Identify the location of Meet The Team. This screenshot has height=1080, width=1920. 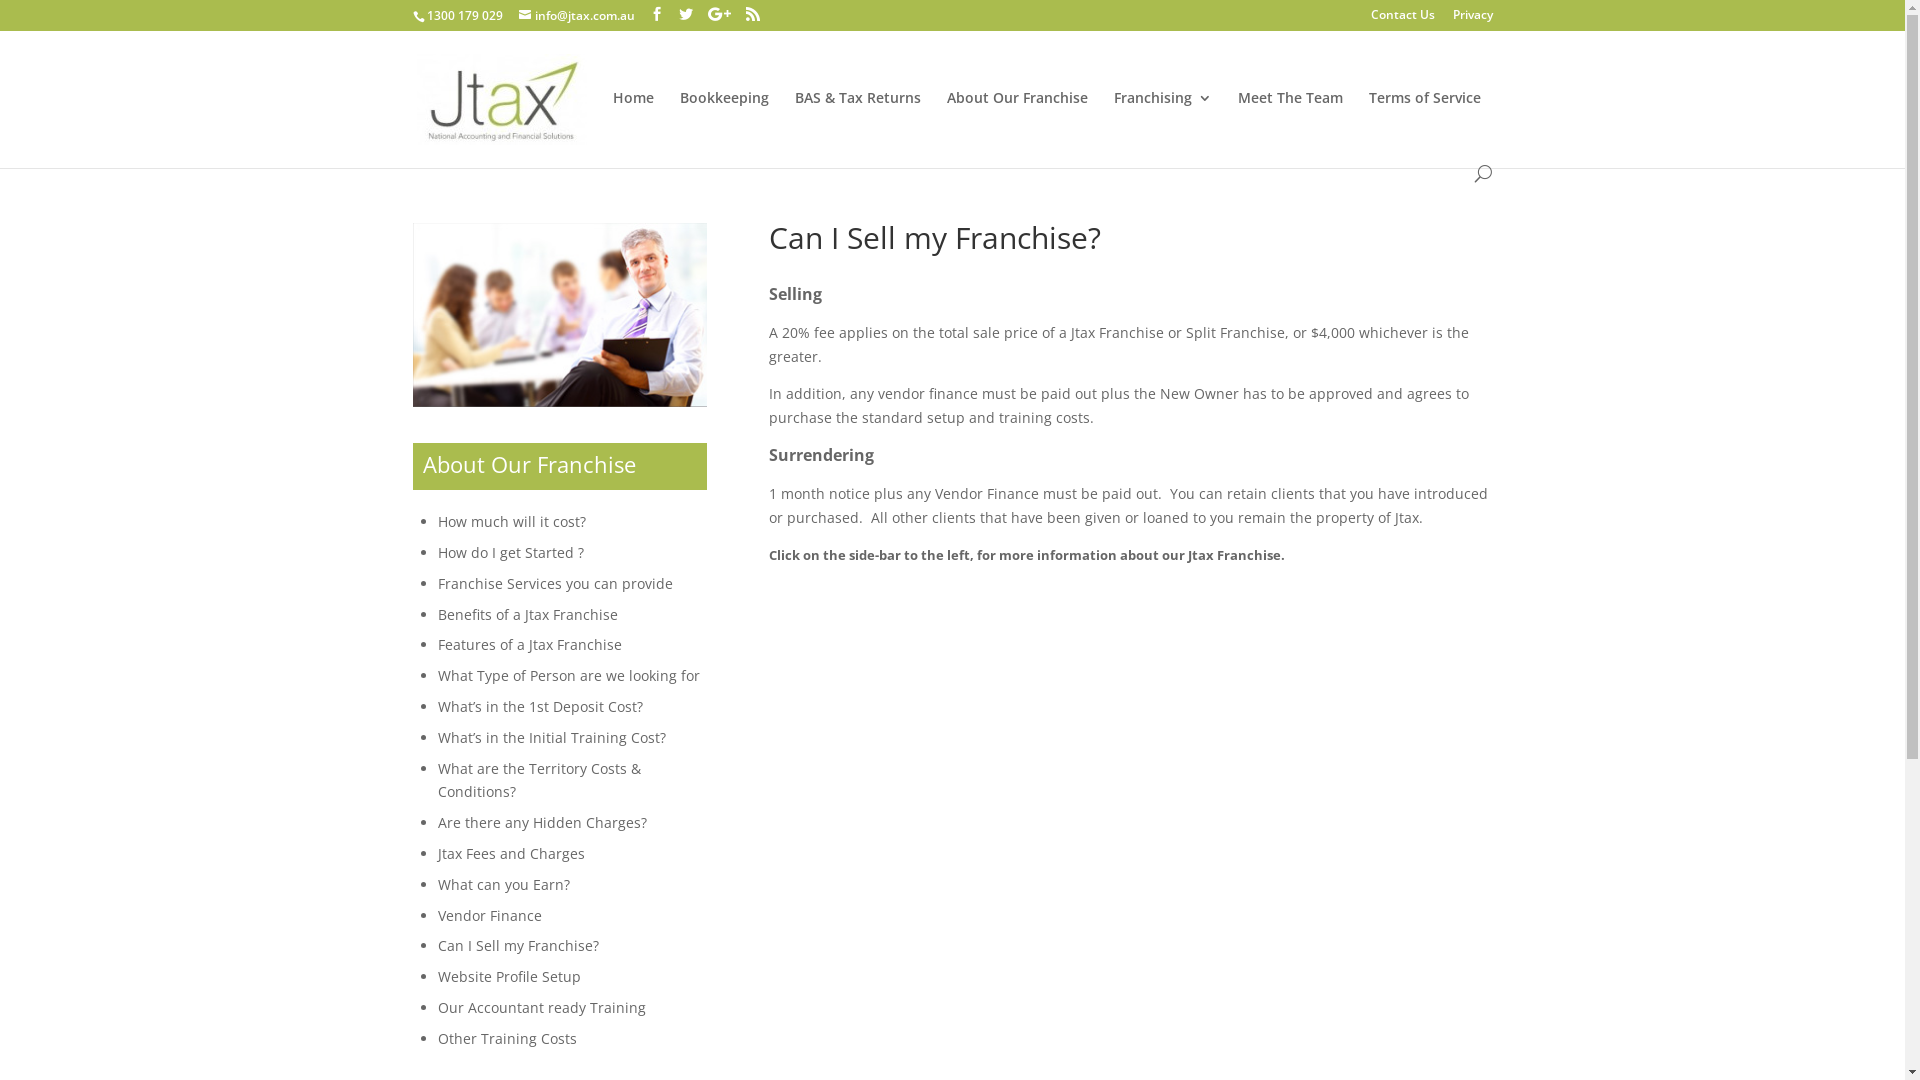
(1290, 128).